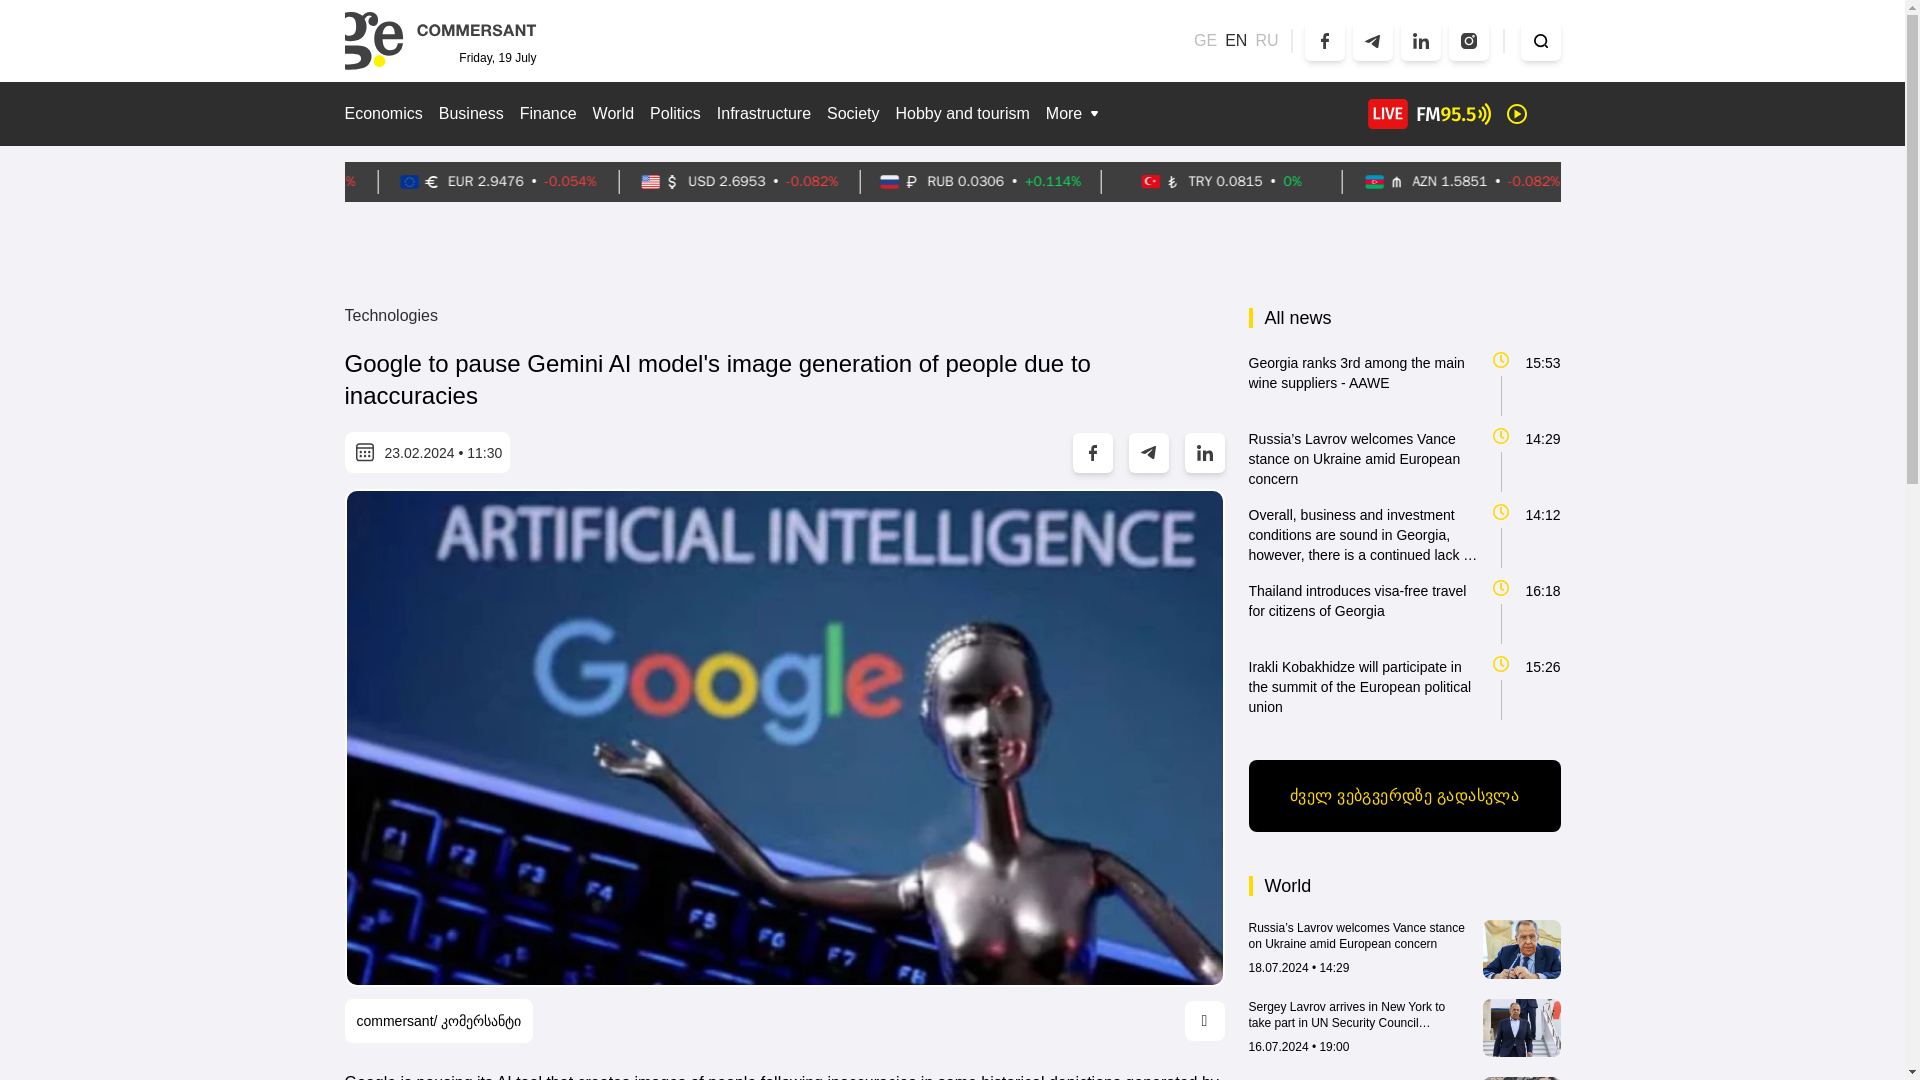 The height and width of the screenshot is (1080, 1920). Describe the element at coordinates (614, 114) in the screenshot. I see `World` at that location.